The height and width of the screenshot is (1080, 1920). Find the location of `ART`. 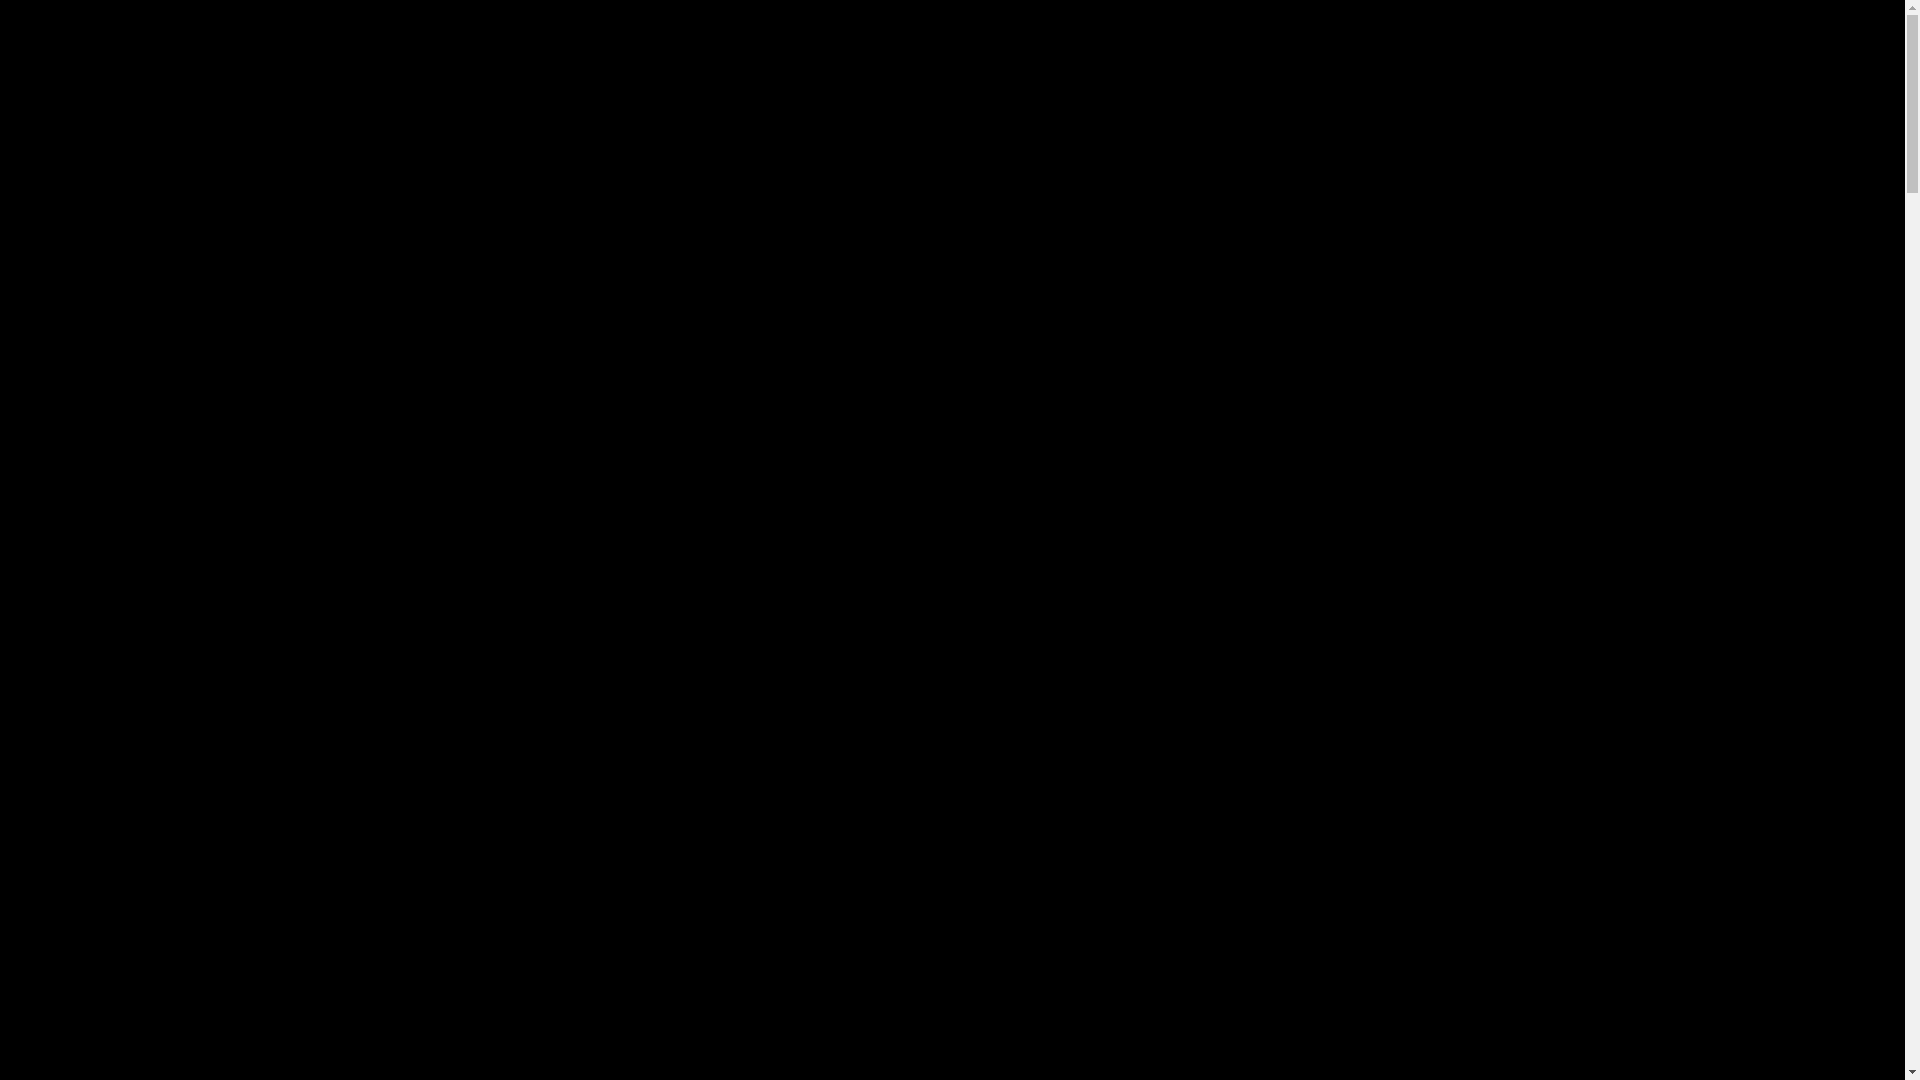

ART is located at coordinates (1143, 343).